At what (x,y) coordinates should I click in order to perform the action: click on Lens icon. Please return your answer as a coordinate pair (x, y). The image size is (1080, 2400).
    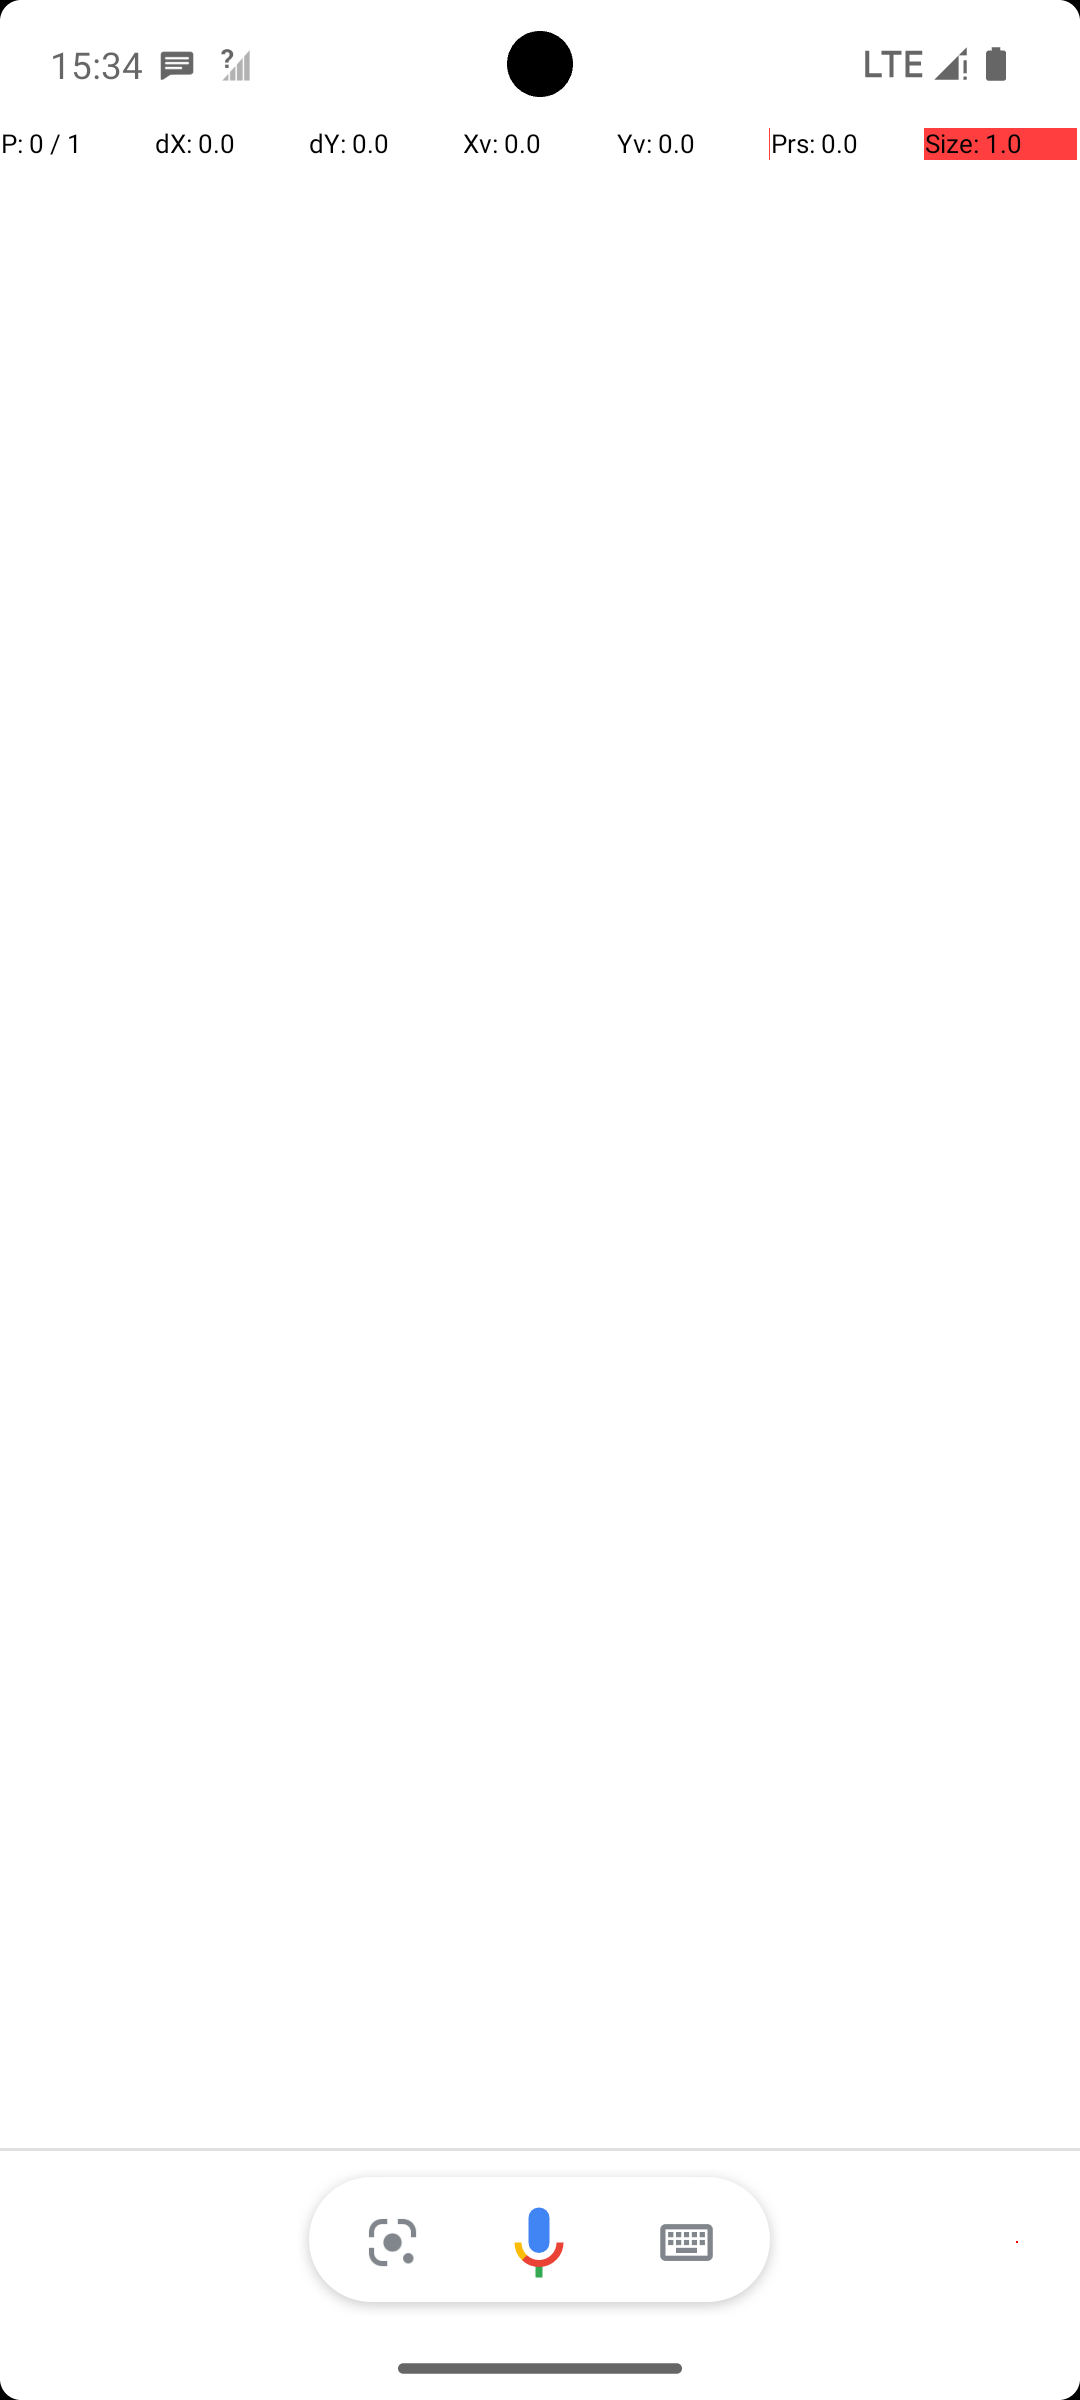
    Looking at the image, I should click on (392, 2242).